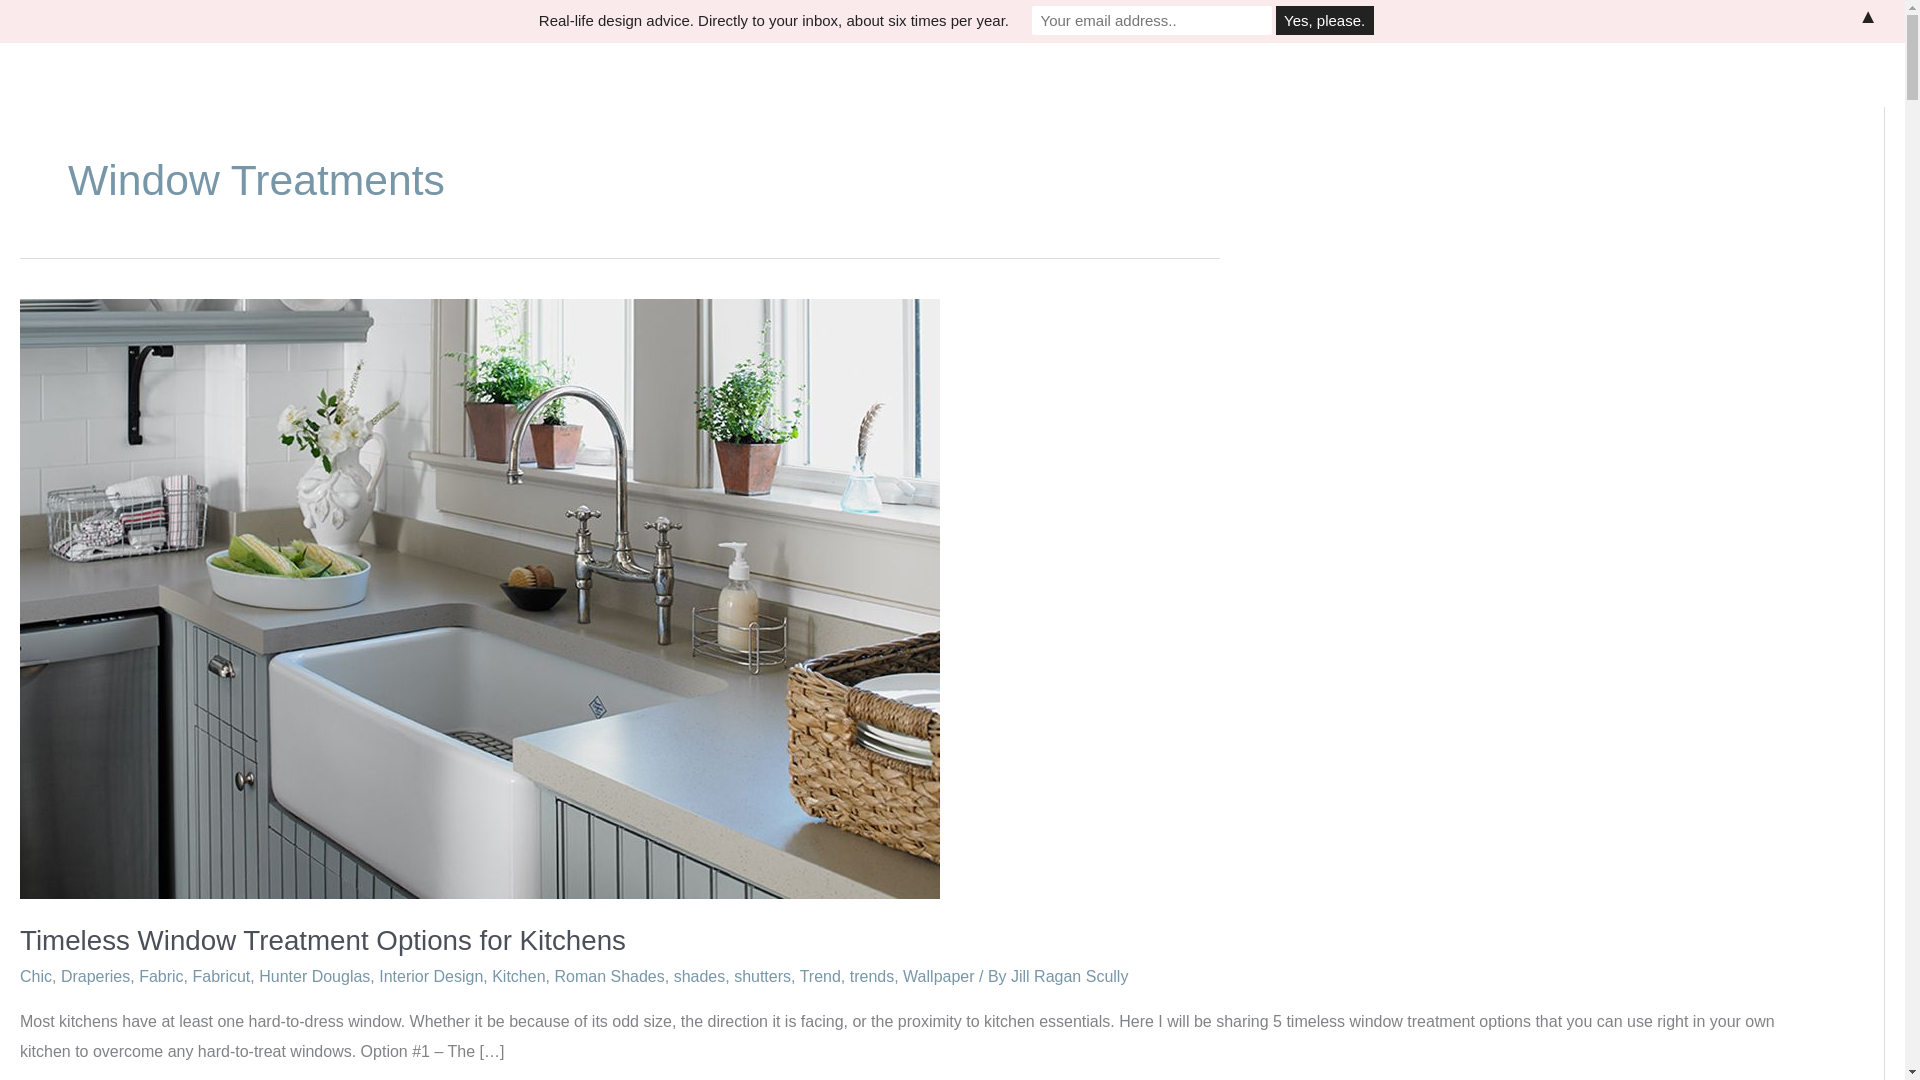 The image size is (1920, 1080). What do you see at coordinates (96, 976) in the screenshot?
I see `Draperies` at bounding box center [96, 976].